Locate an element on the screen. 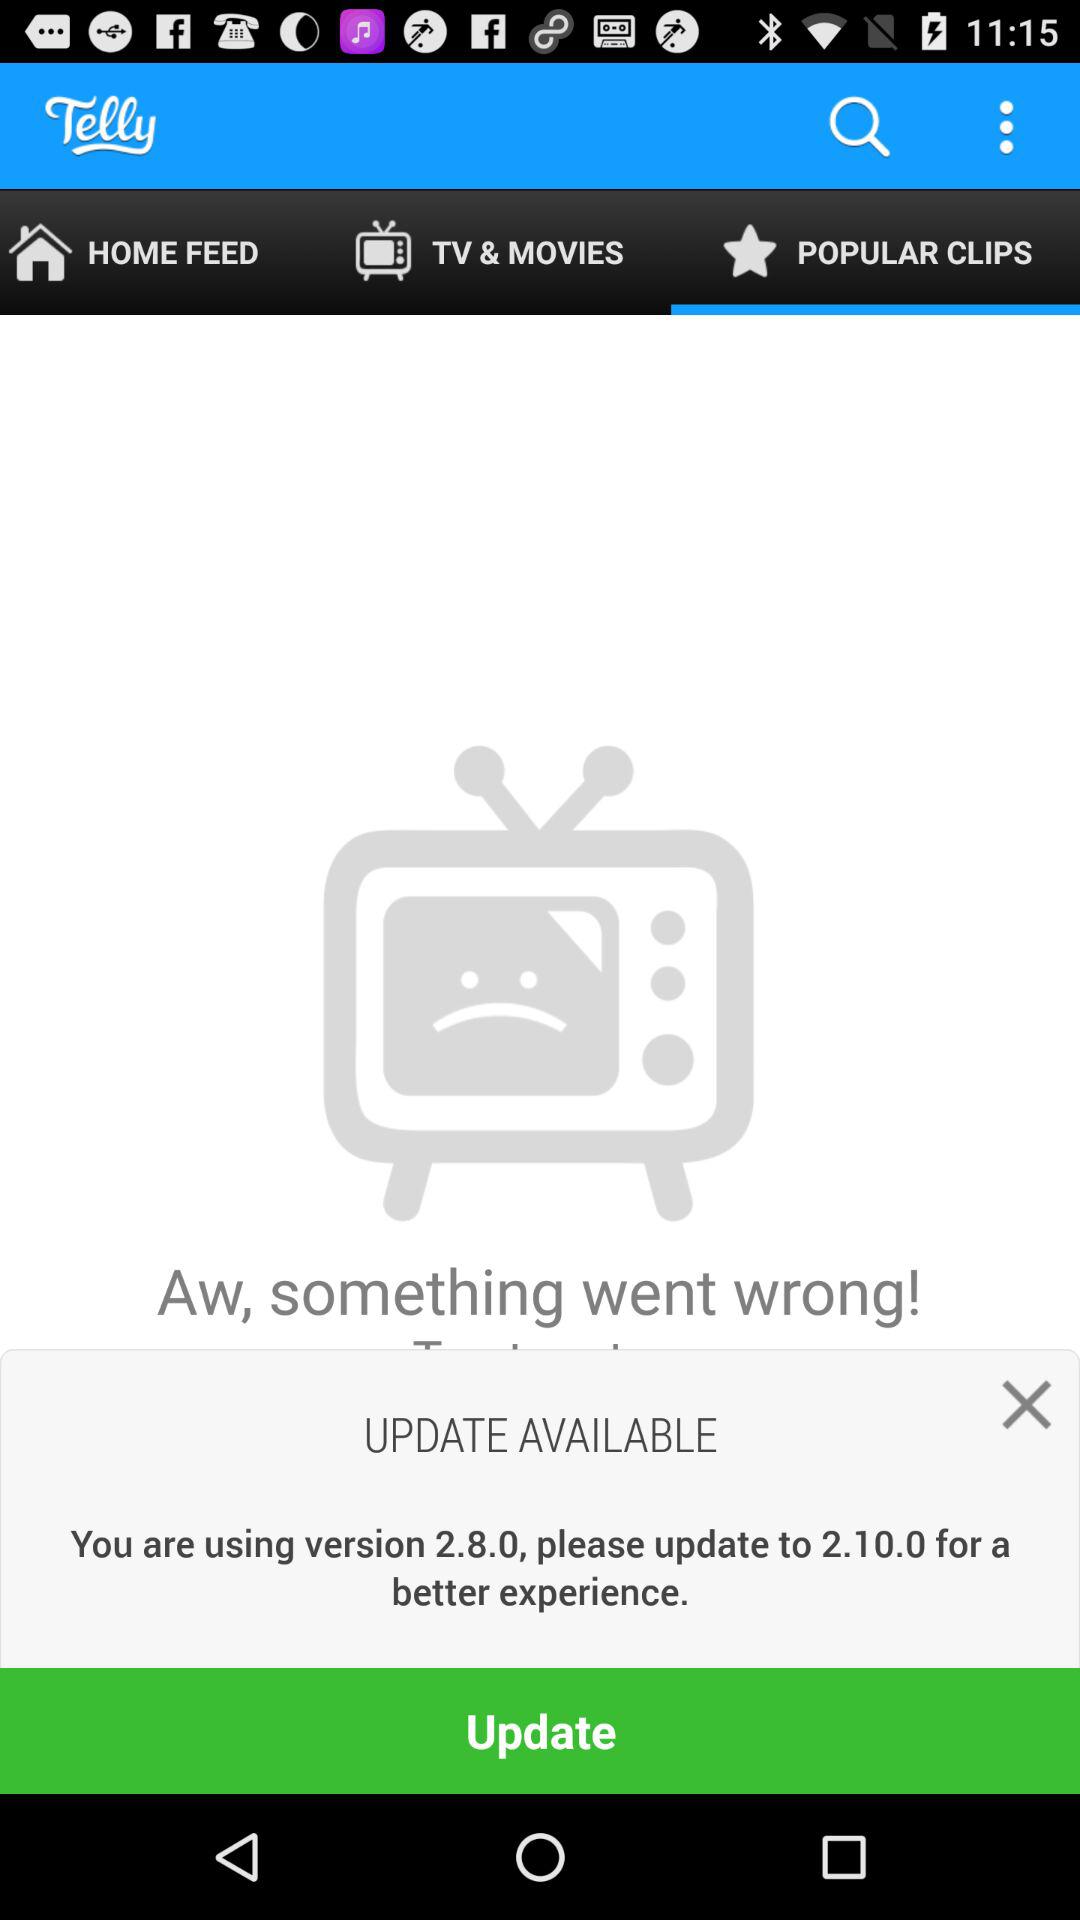  turn on the item to the right of the tv & movies app is located at coordinates (859, 126).